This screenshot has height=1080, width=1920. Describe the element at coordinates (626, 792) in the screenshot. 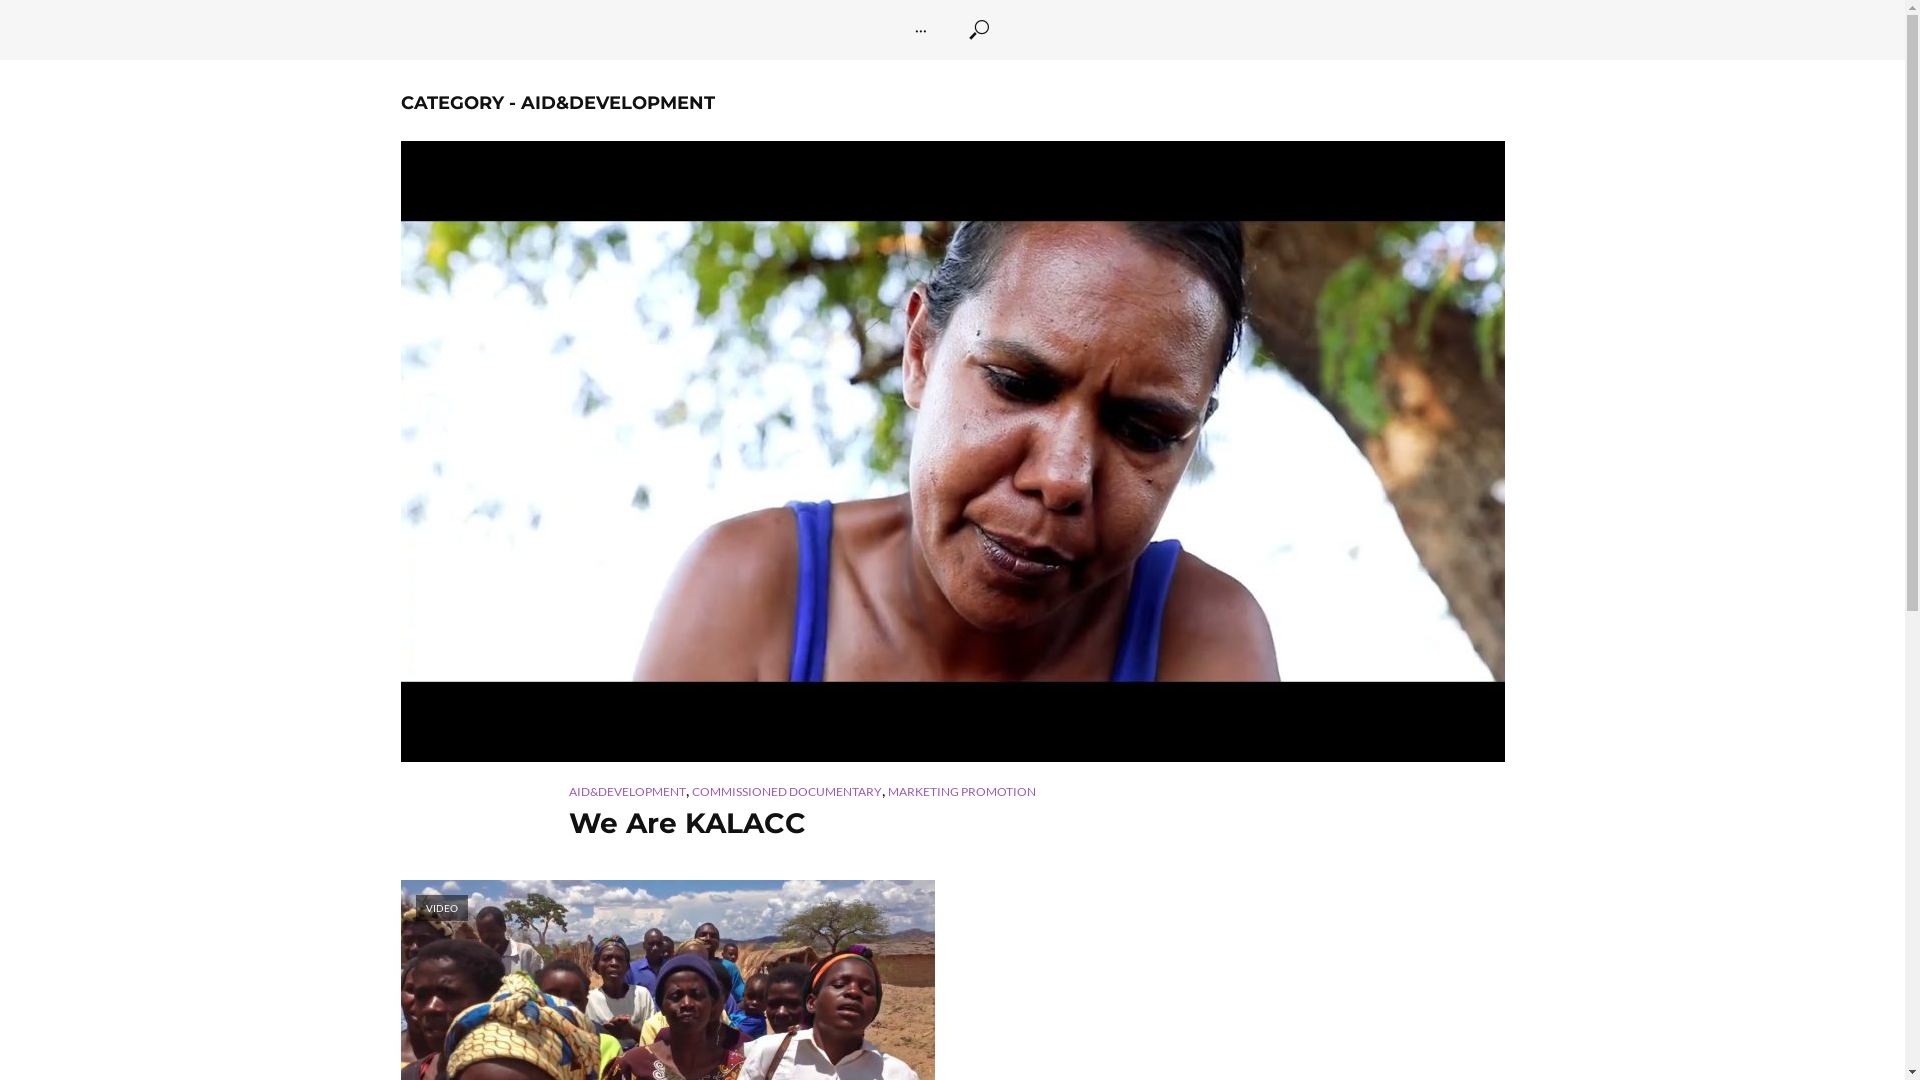

I see `AID&DEVELOPMENT` at that location.